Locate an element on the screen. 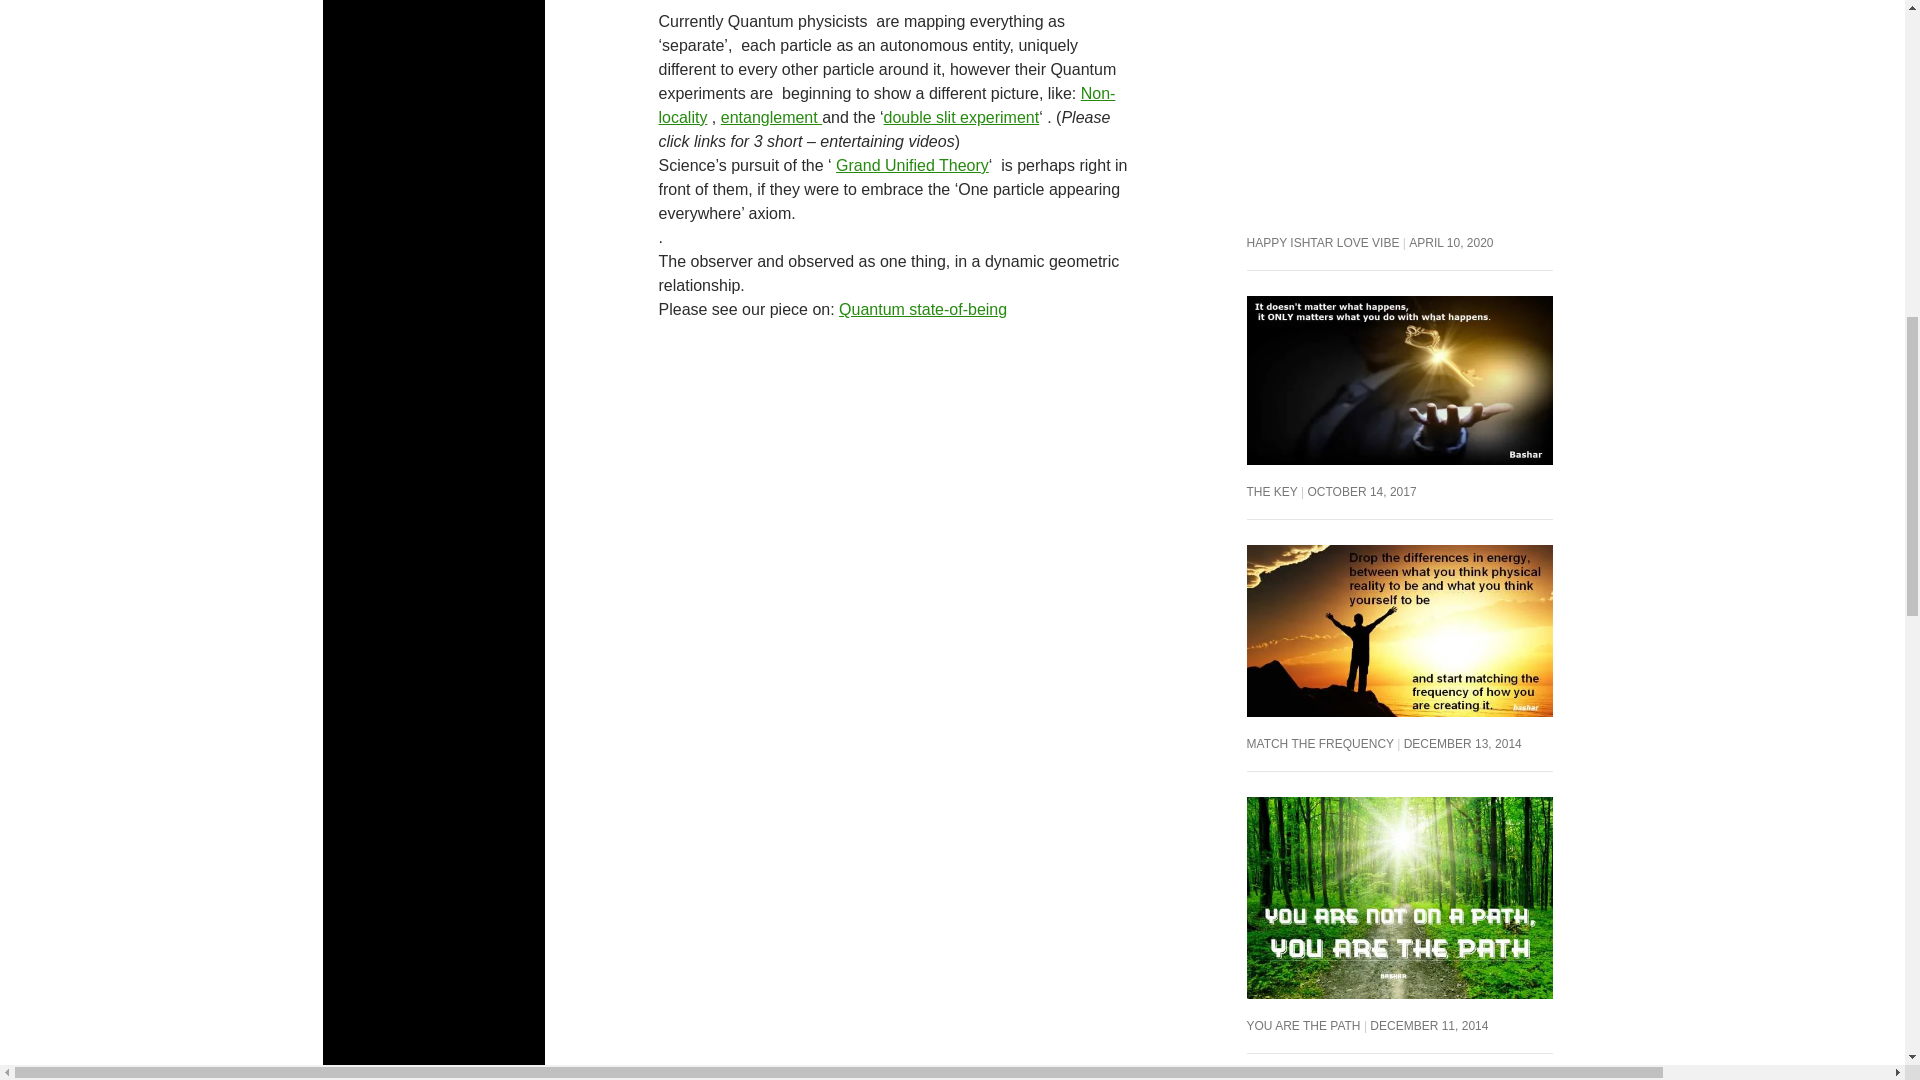 This screenshot has width=1920, height=1080. Quantum entanglement video explanation is located at coordinates (771, 118).